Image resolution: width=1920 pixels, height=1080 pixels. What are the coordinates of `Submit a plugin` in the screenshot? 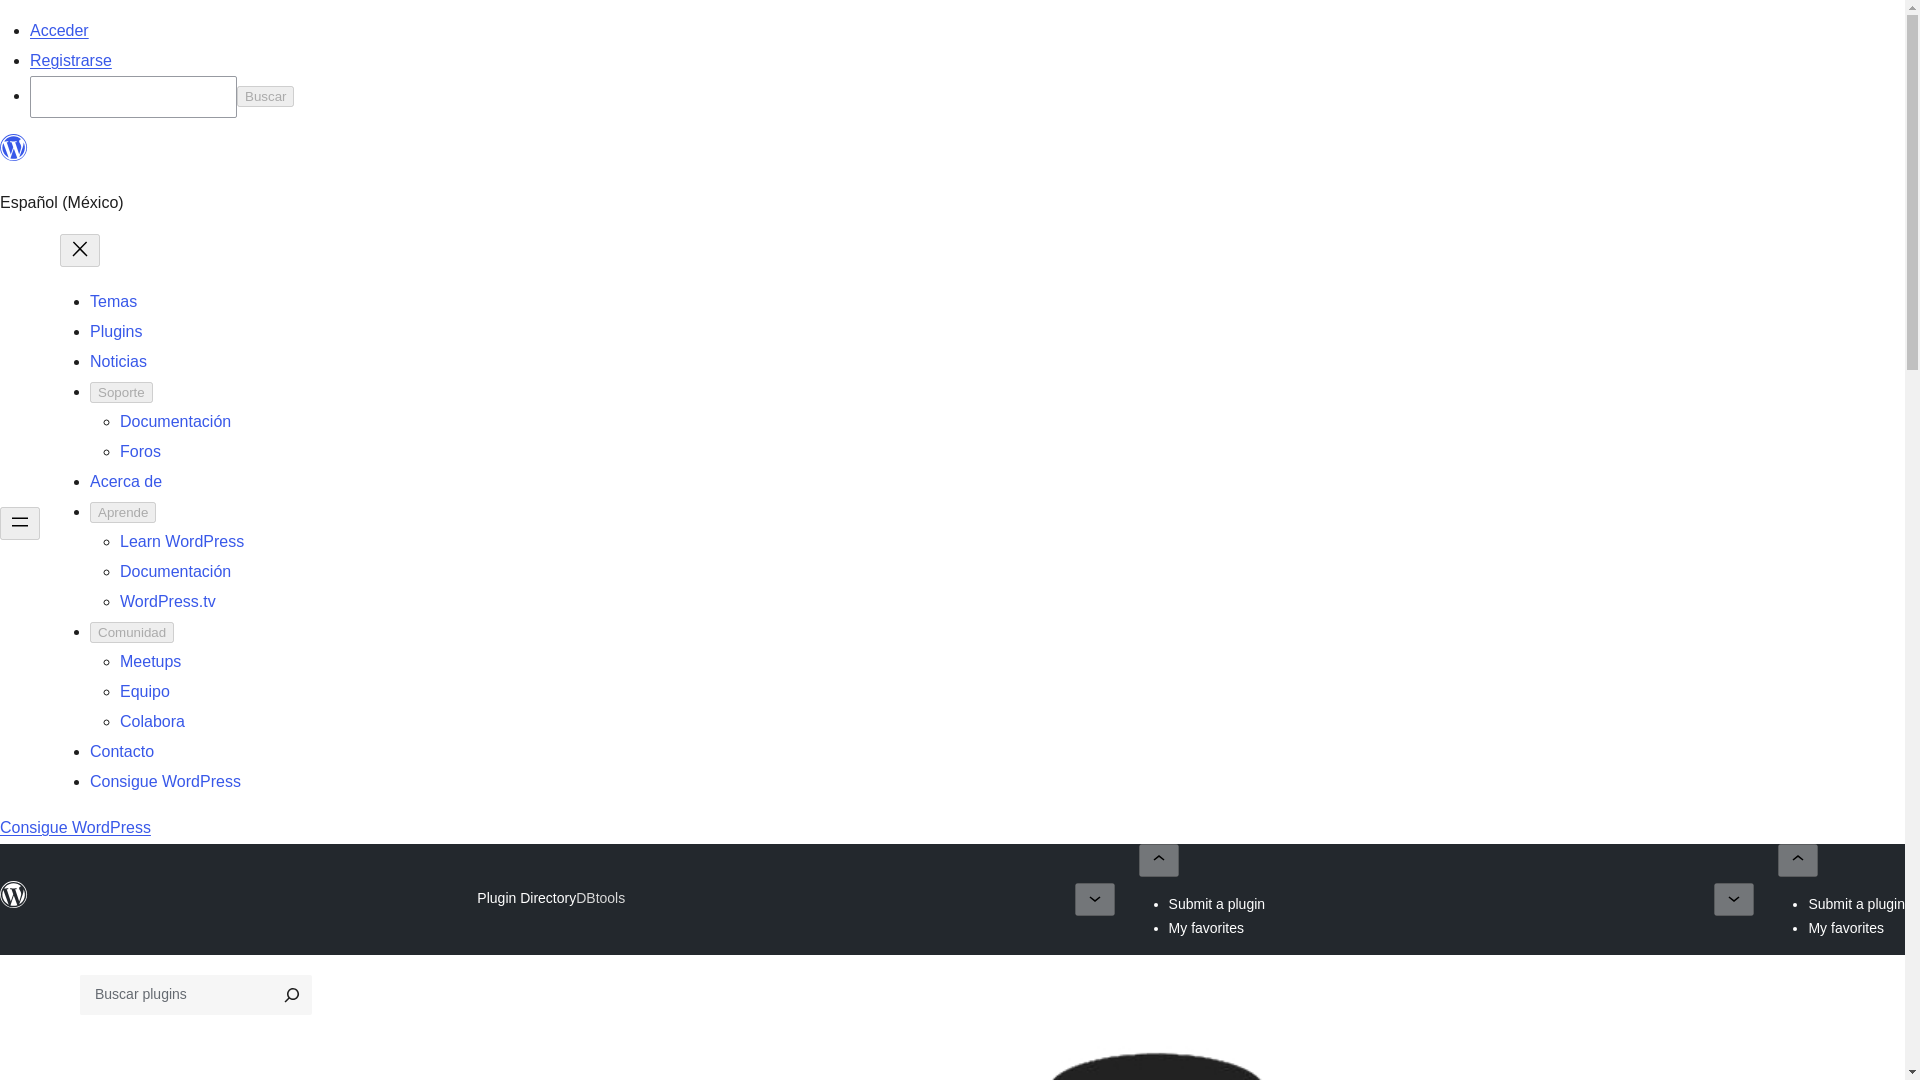 It's located at (1217, 904).